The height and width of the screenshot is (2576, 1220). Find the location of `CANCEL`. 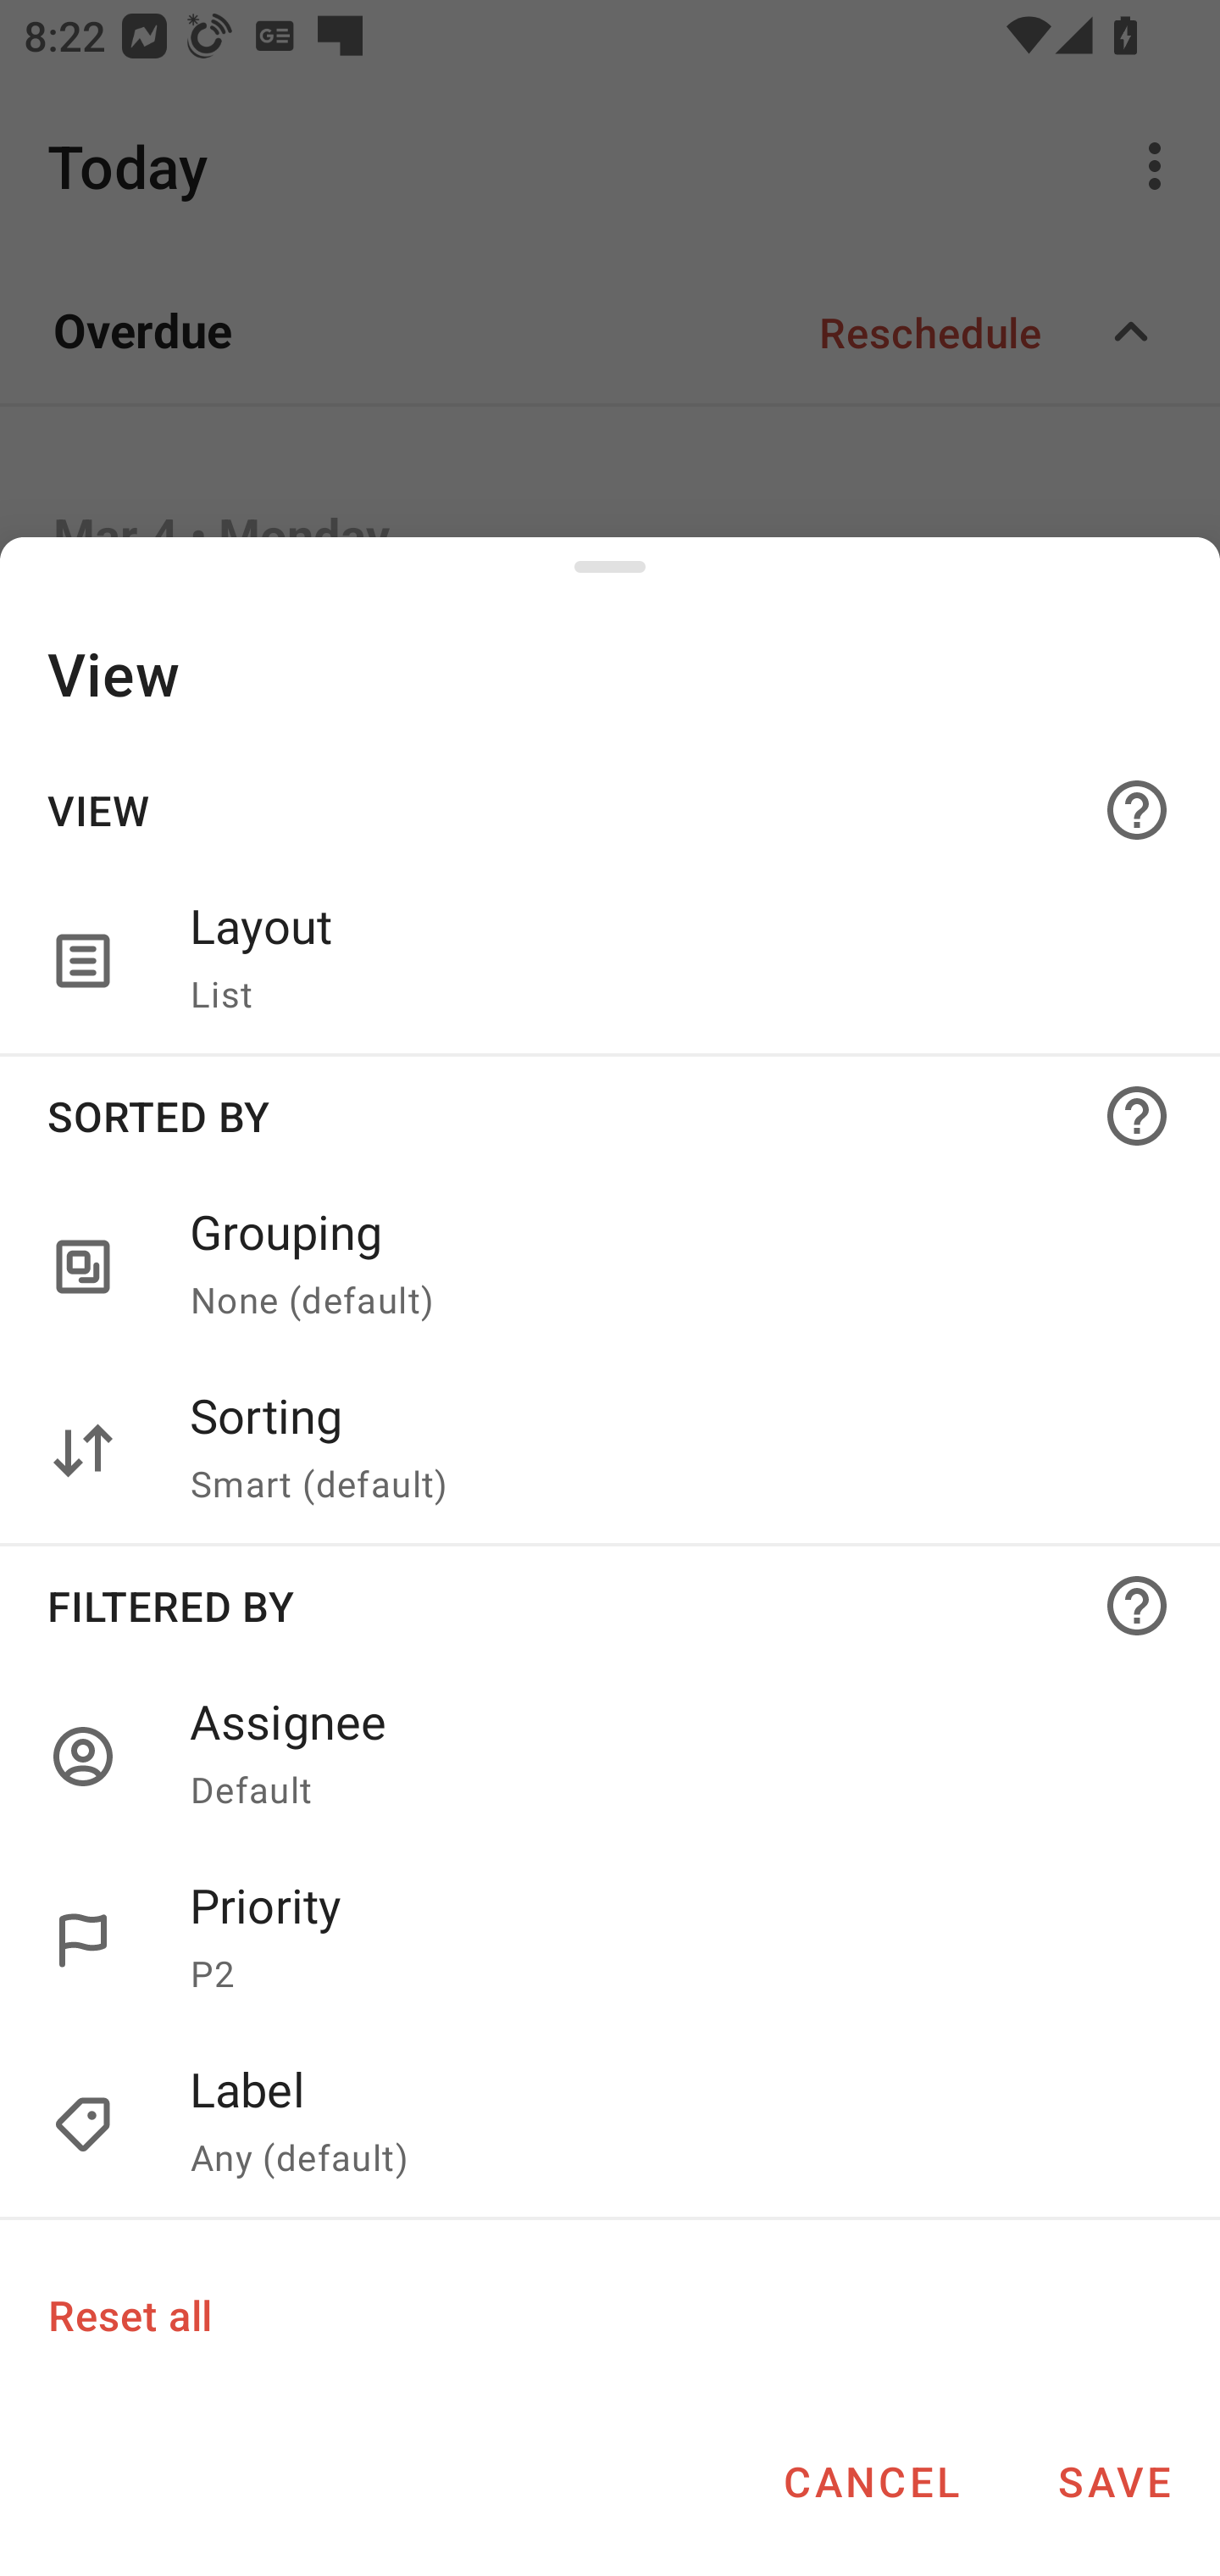

CANCEL is located at coordinates (871, 2481).